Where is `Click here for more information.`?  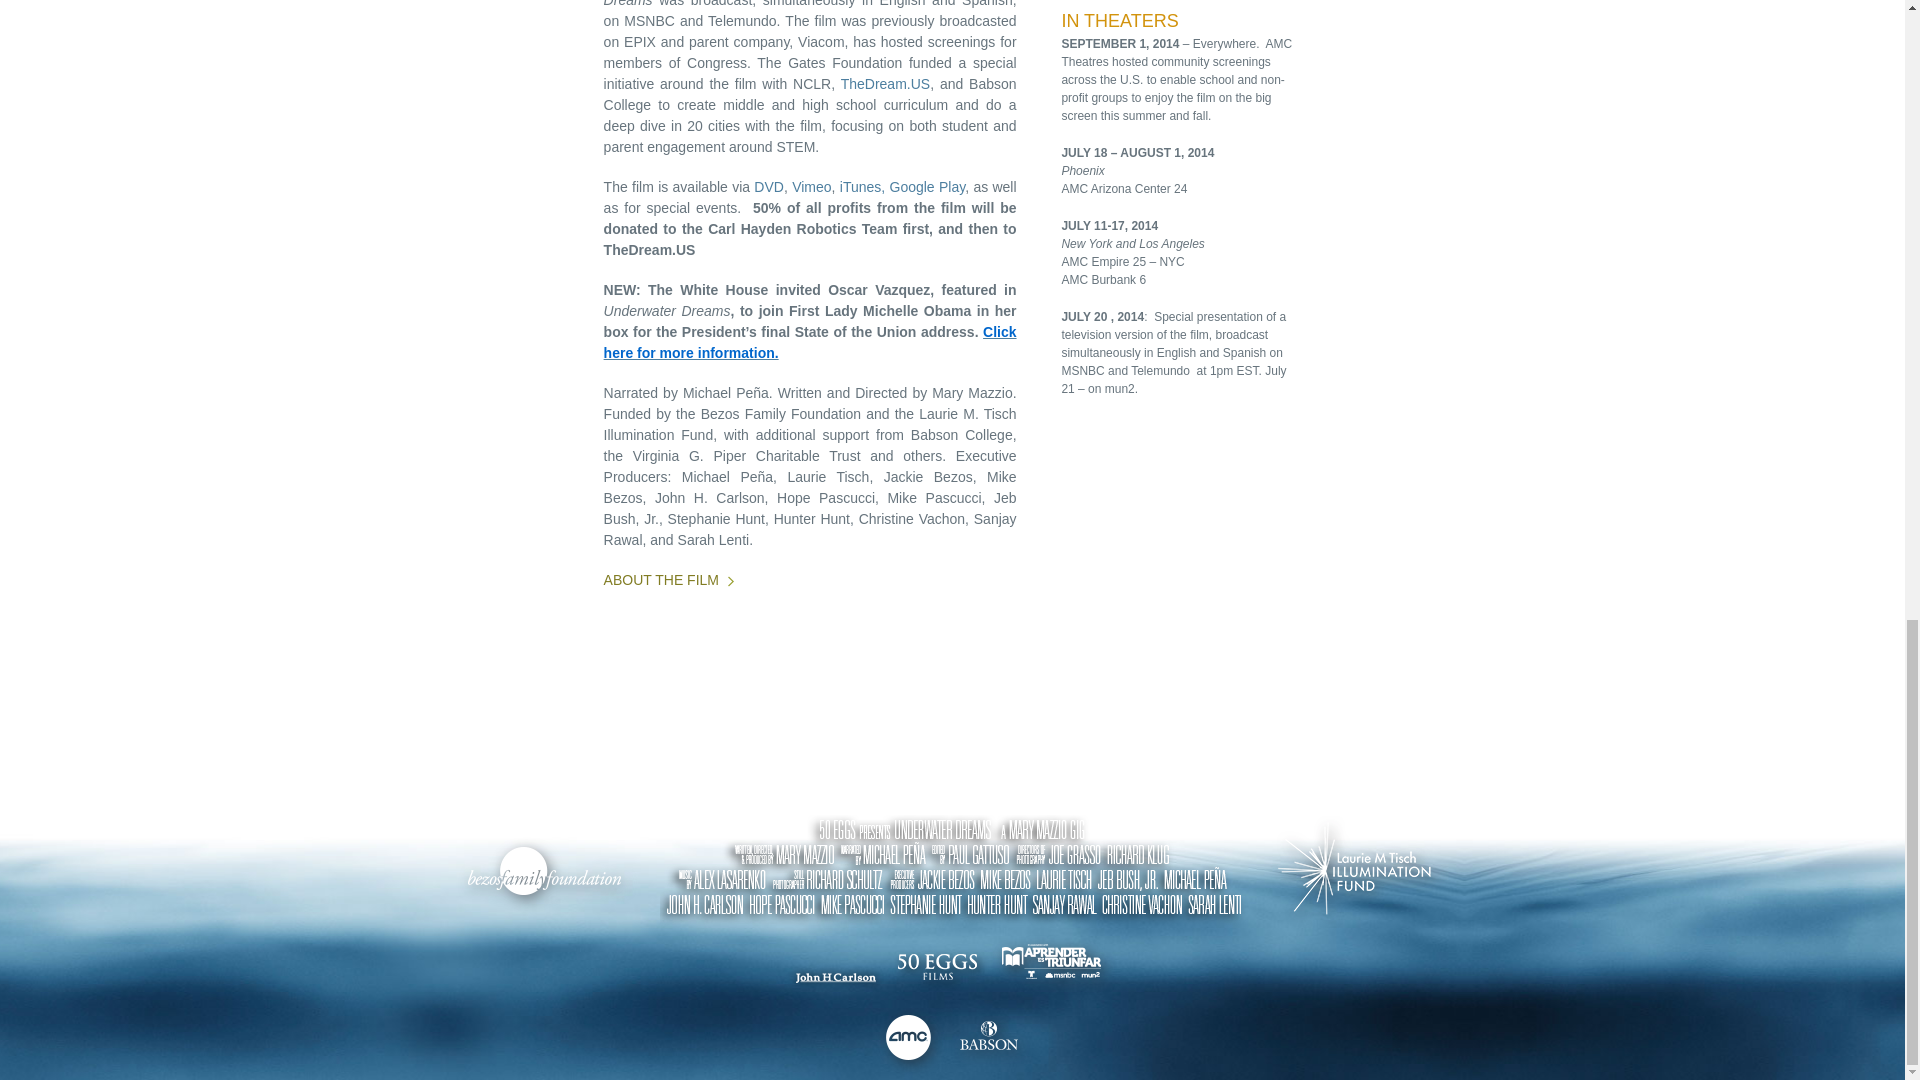
Click here for more information. is located at coordinates (810, 342).